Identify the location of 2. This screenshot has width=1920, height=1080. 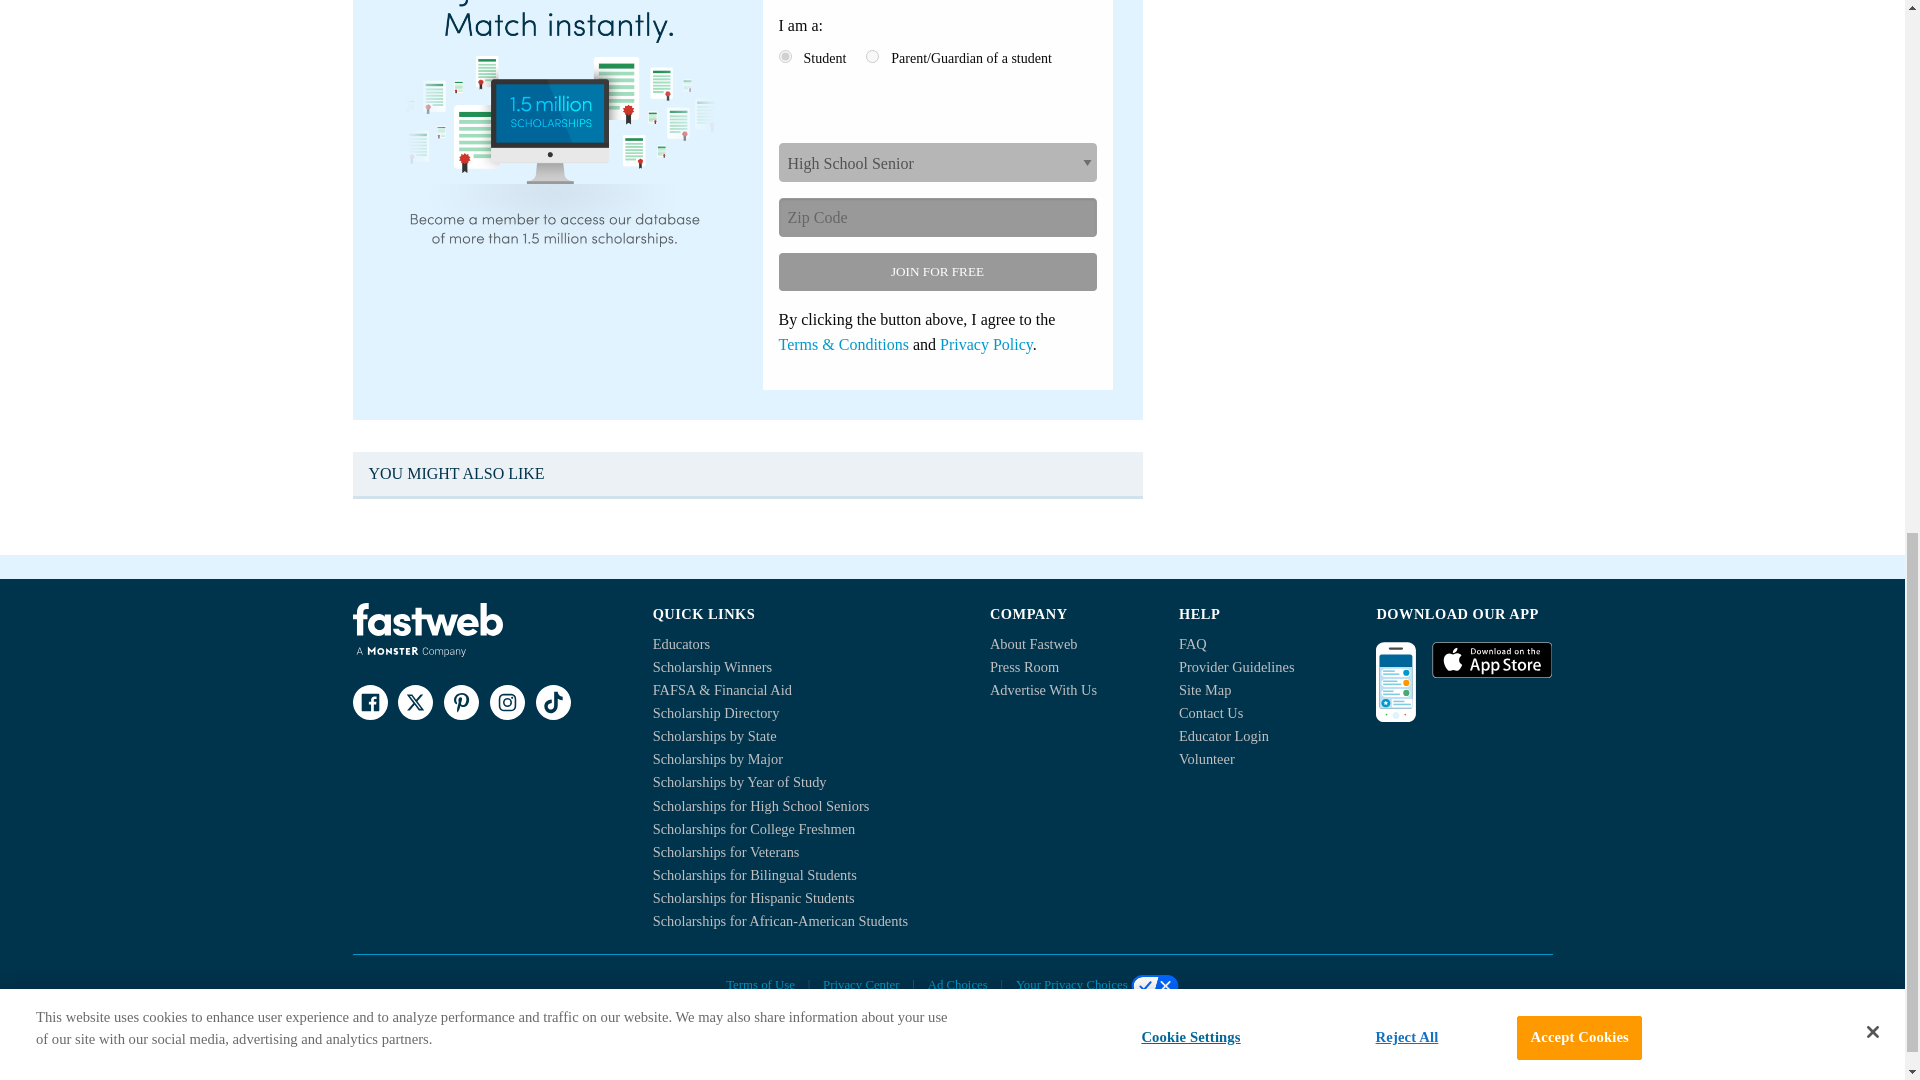
(872, 56).